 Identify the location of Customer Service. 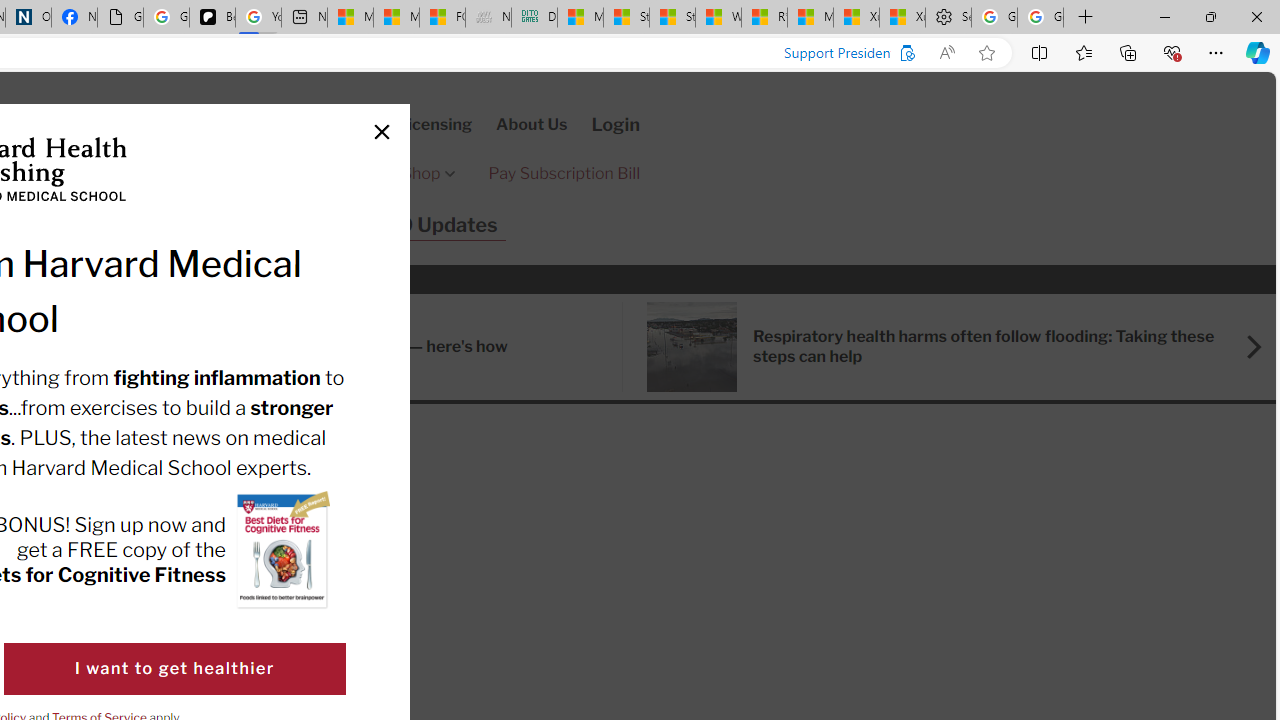
(238, 124).